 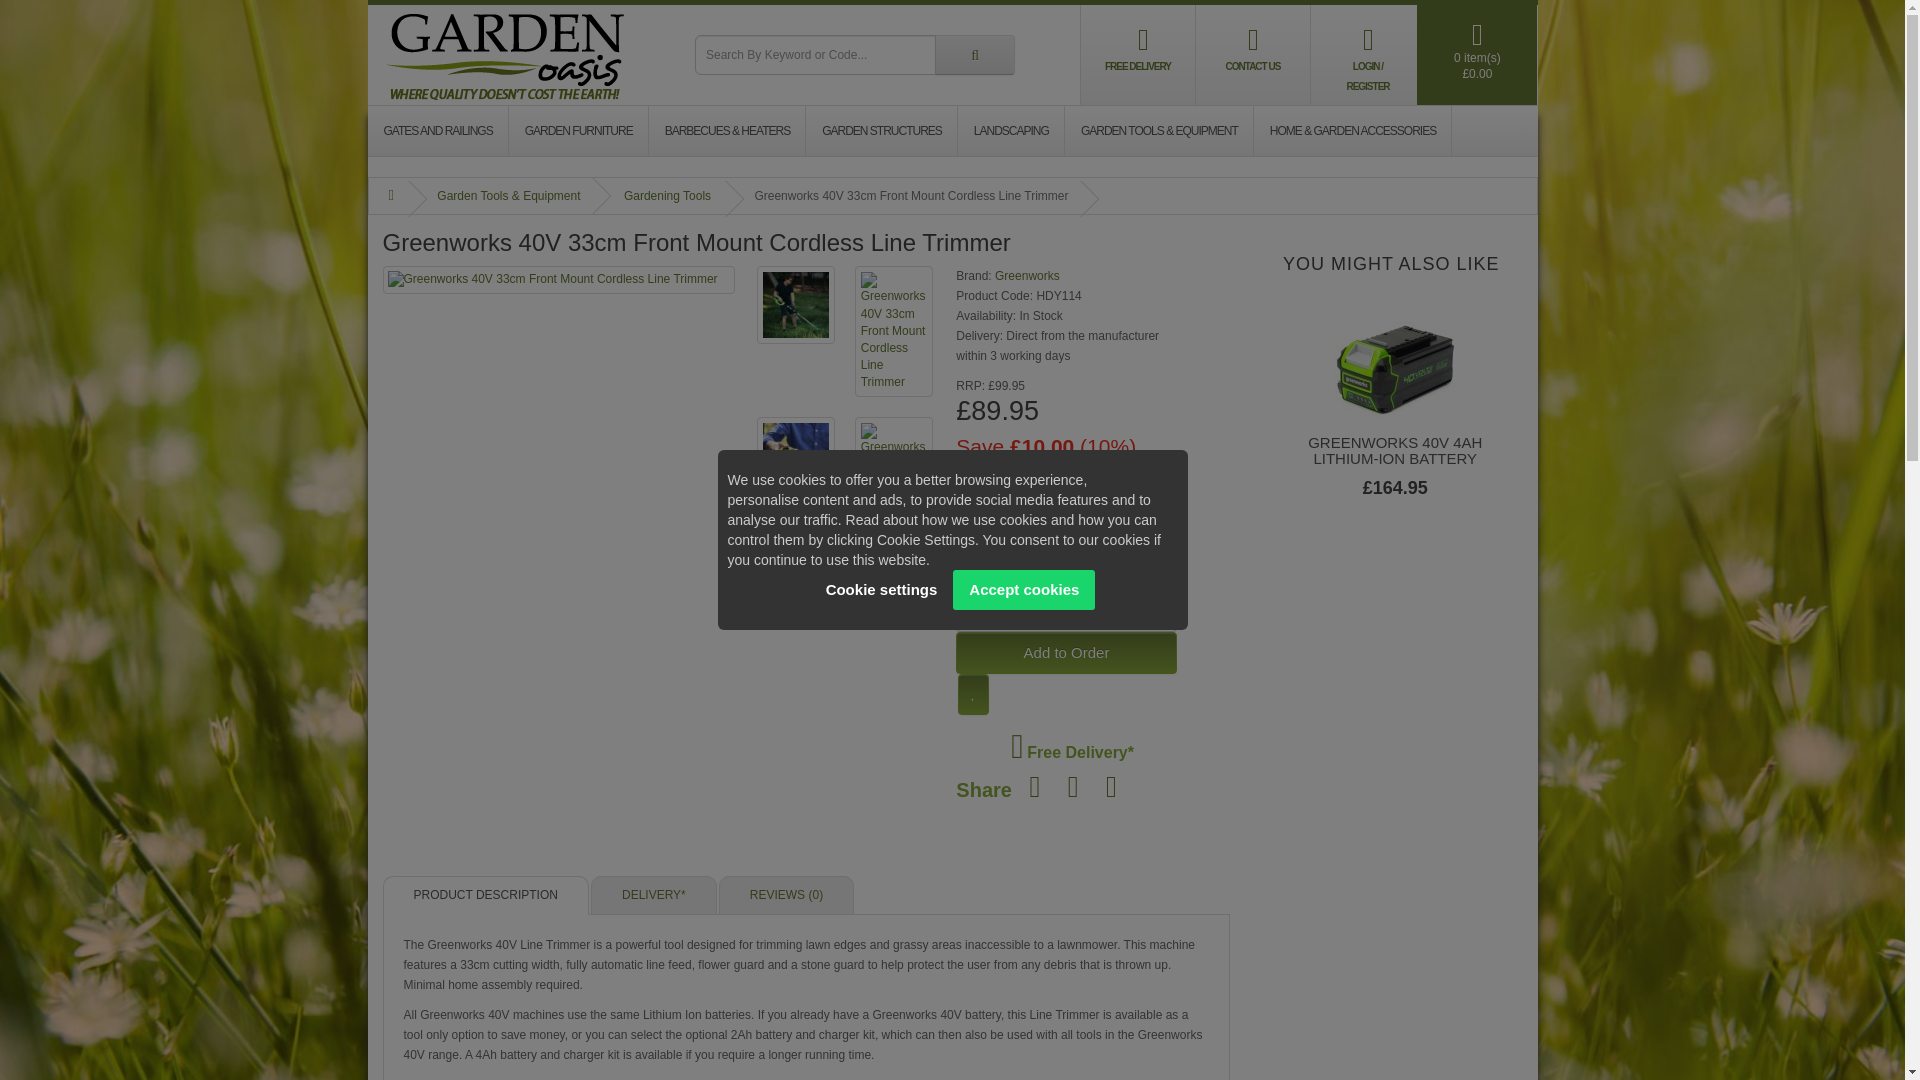 I want to click on GATES AND RAILINGS, so click(x=438, y=130).